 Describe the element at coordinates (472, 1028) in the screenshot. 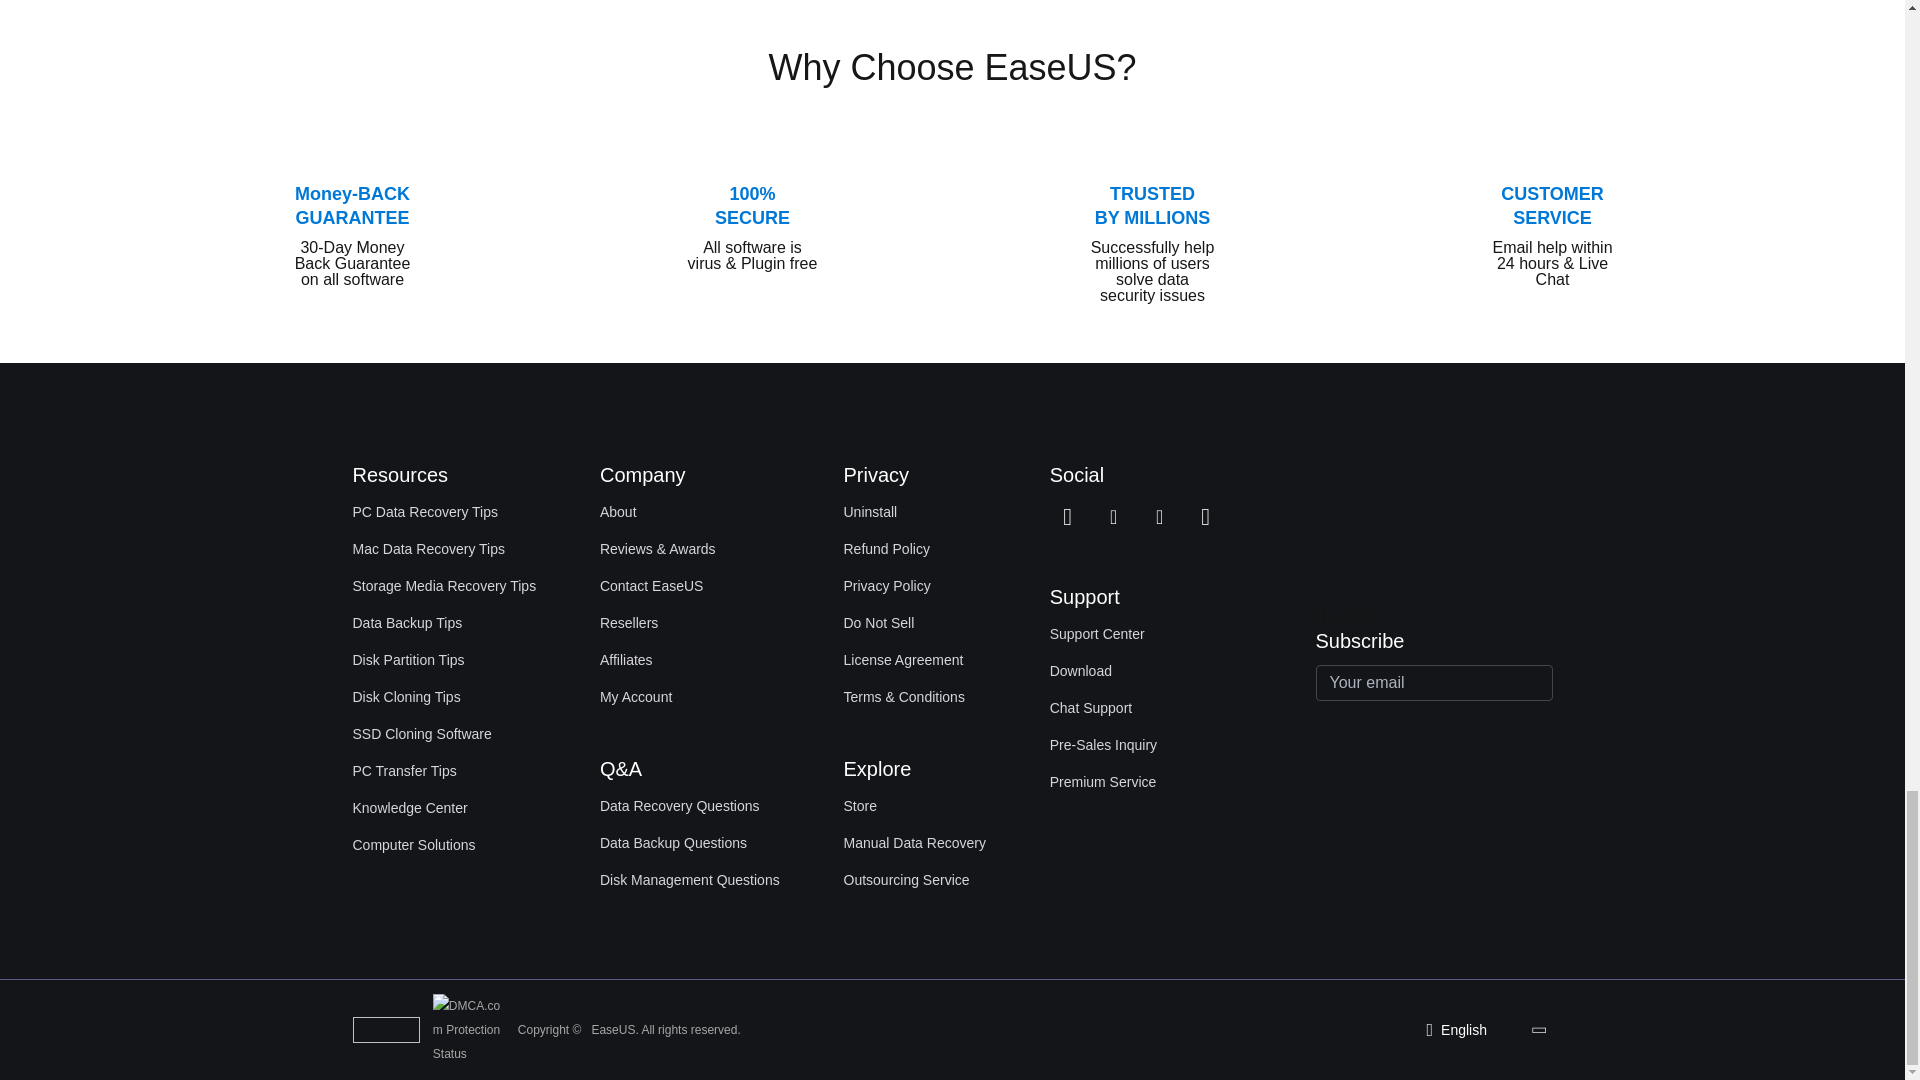

I see `DMCA.com Protection Status` at that location.